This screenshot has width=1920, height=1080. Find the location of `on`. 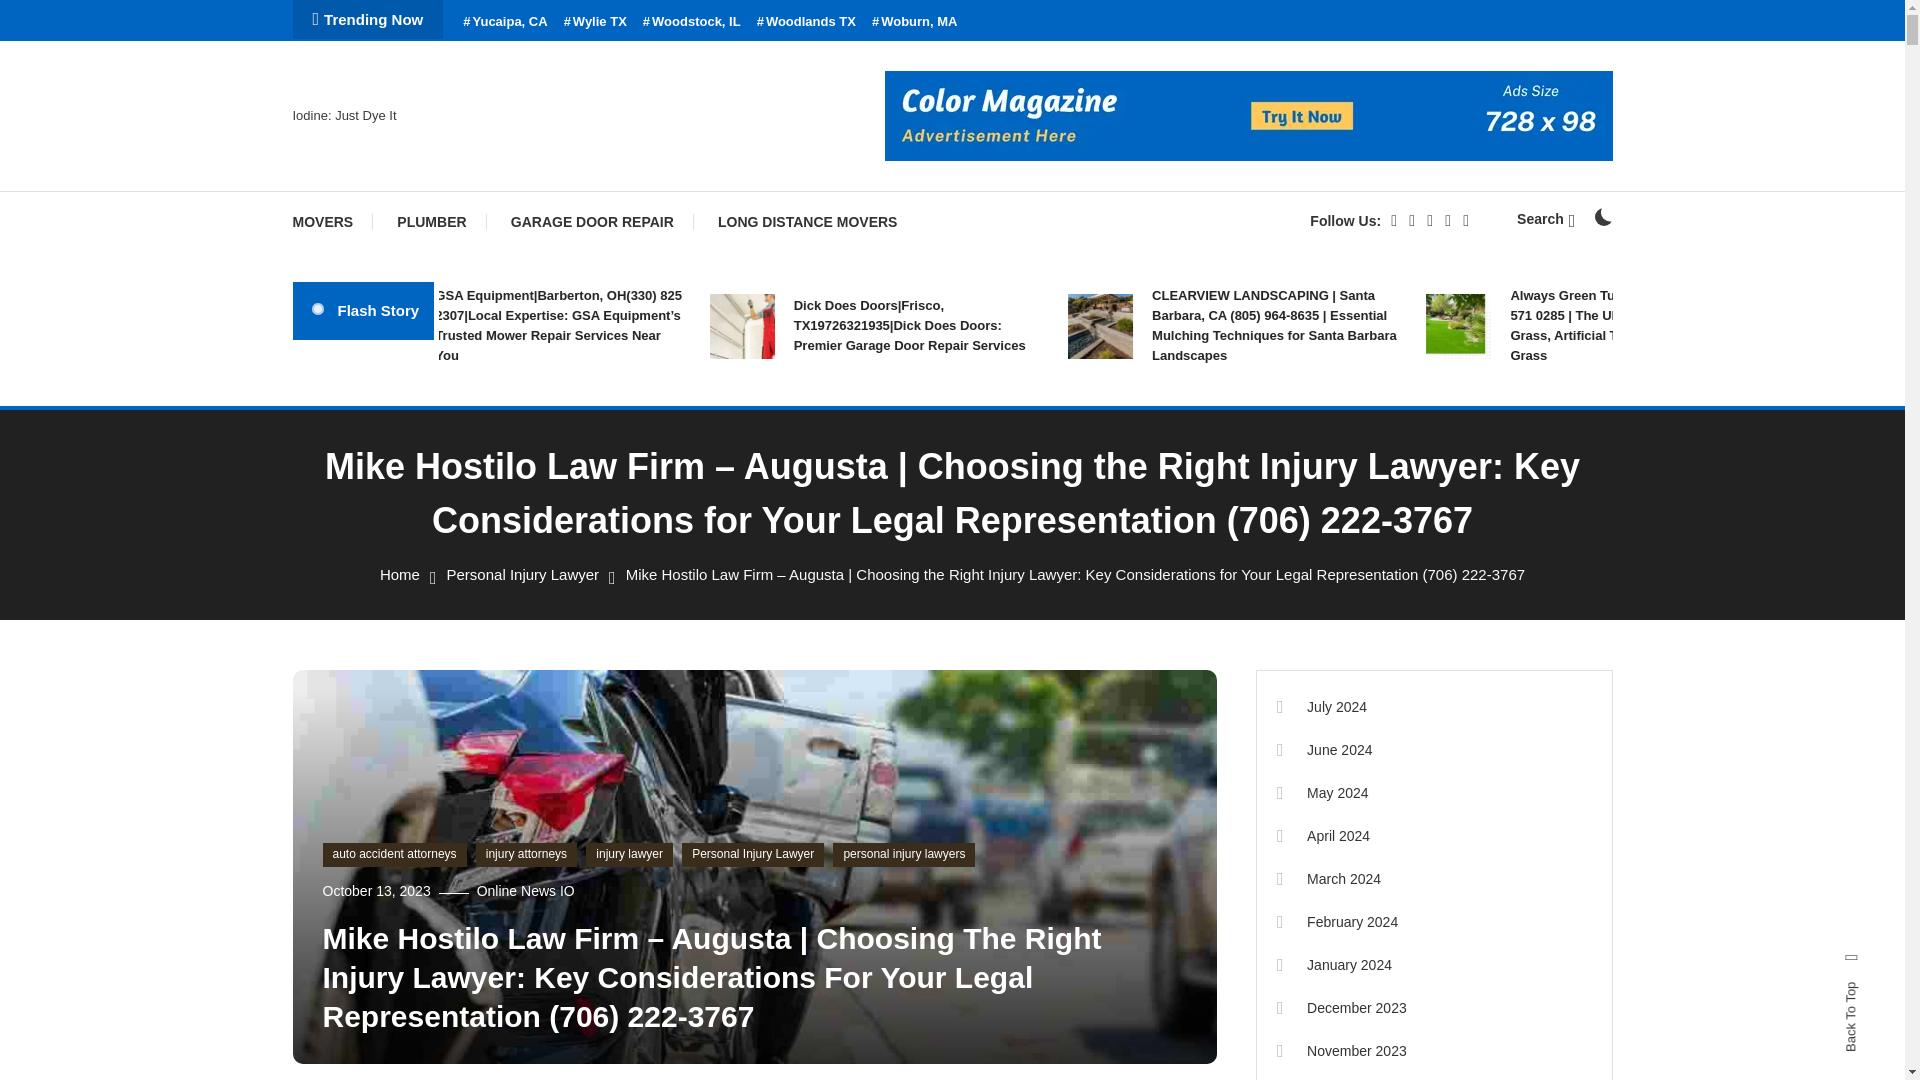

on is located at coordinates (1602, 216).